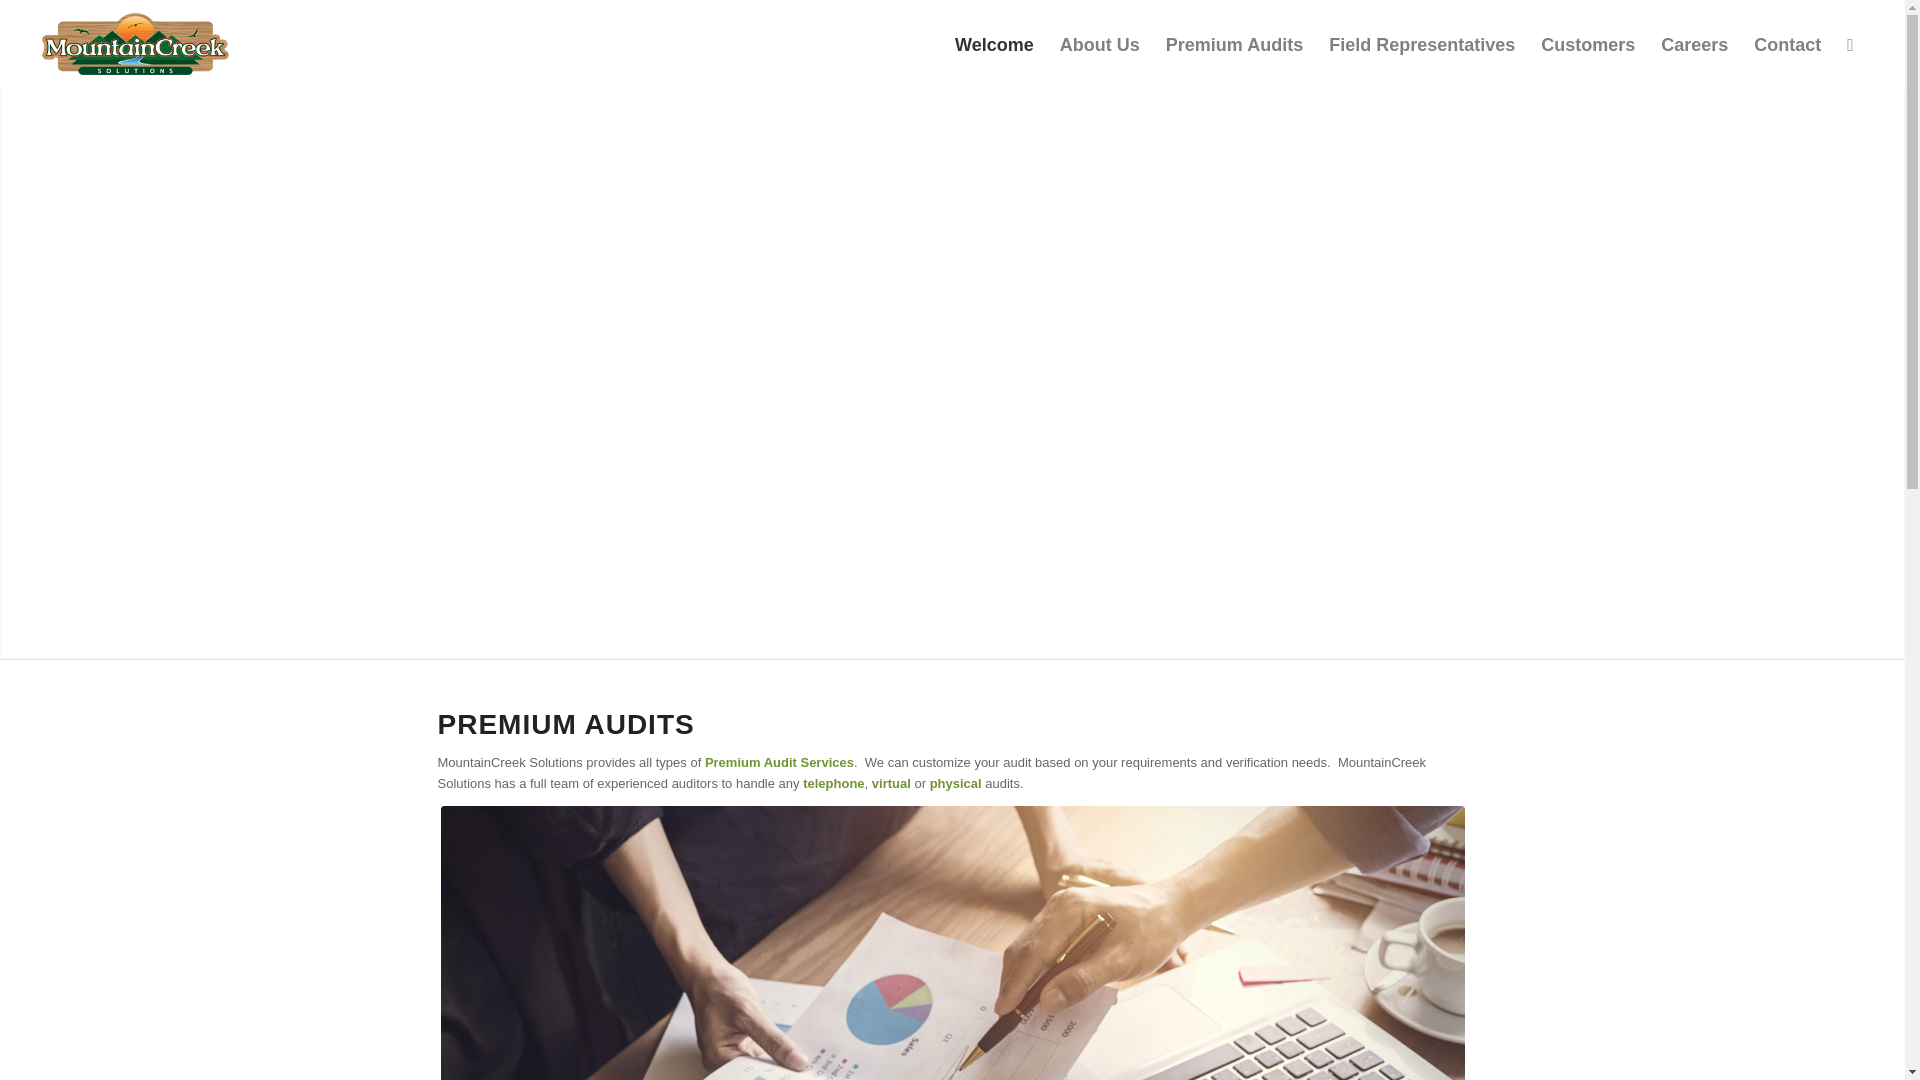 The width and height of the screenshot is (1920, 1080). I want to click on About Us, so click(1100, 44).